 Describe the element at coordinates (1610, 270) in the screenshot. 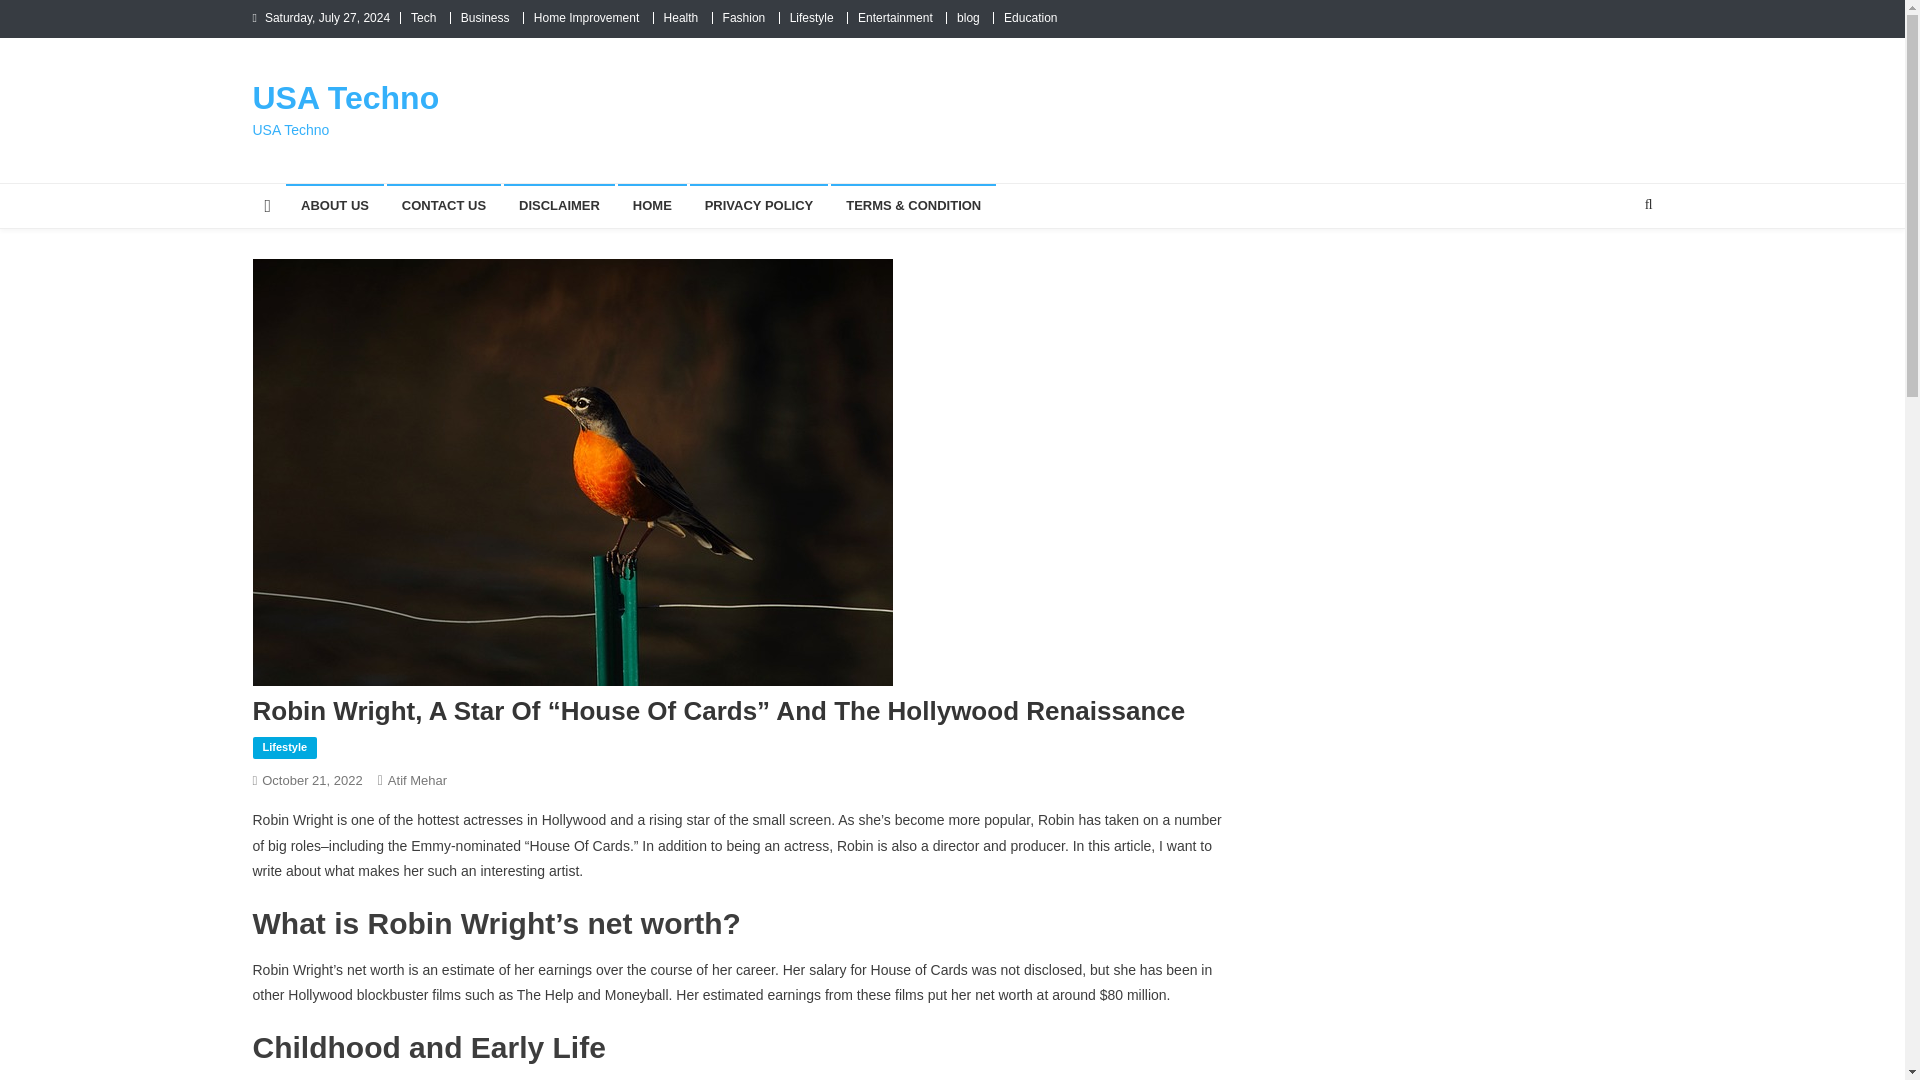

I see `Search` at that location.